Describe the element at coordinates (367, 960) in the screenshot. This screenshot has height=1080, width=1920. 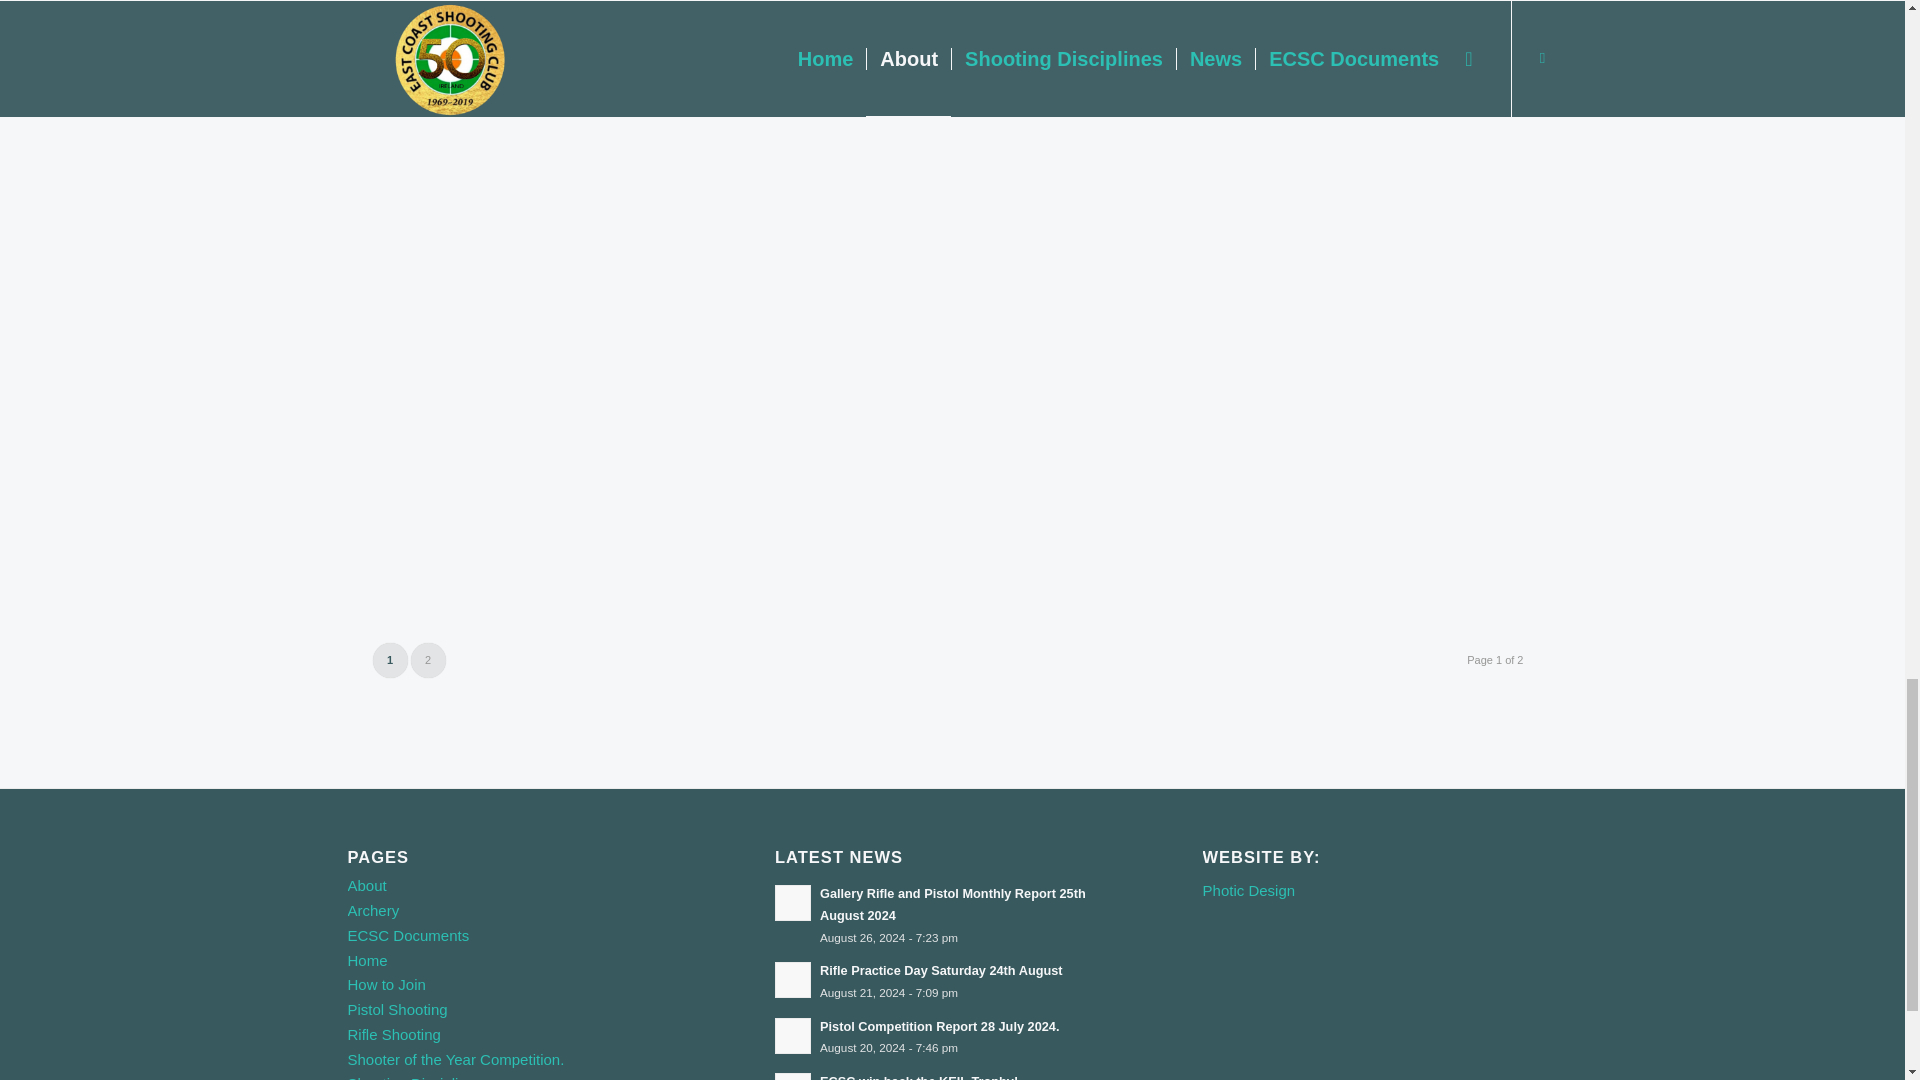
I see `Home` at that location.